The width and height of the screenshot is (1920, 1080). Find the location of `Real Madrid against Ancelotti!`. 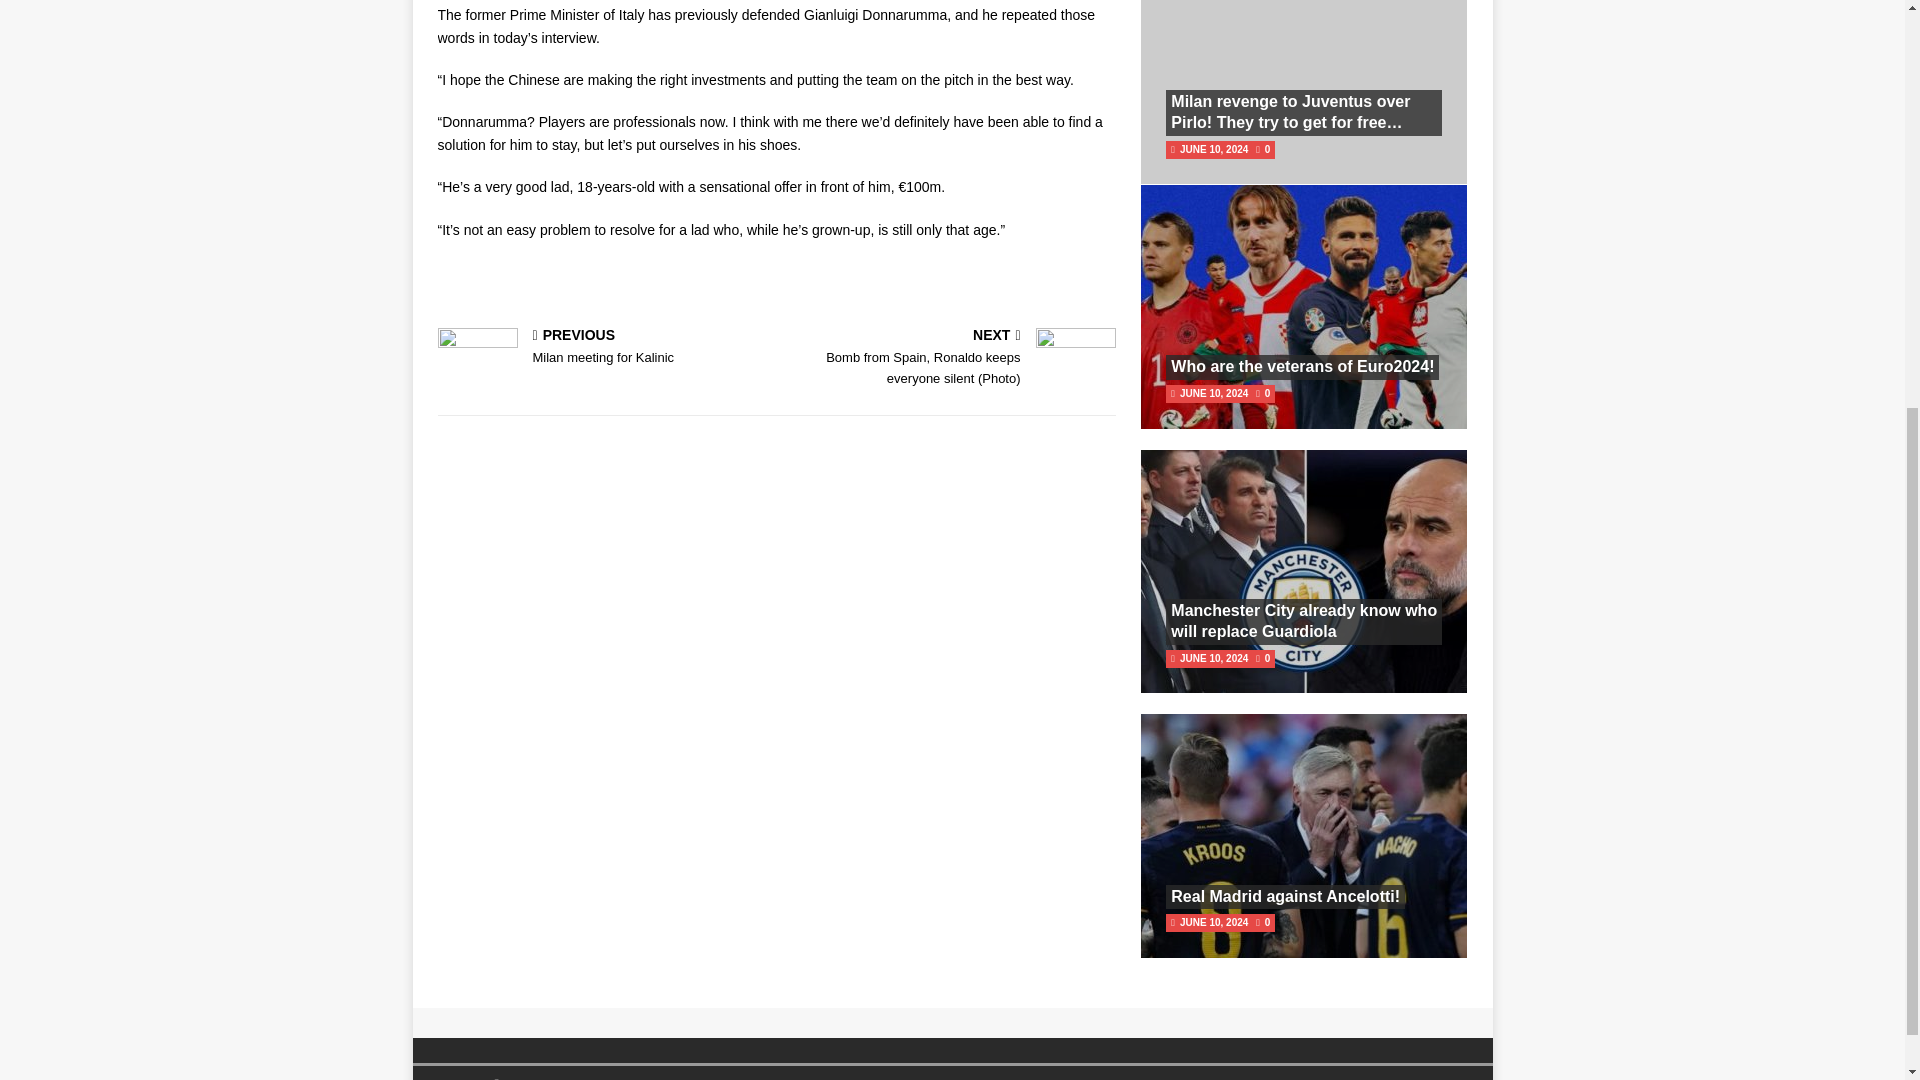

Real Madrid against Ancelotti! is located at coordinates (1302, 366).